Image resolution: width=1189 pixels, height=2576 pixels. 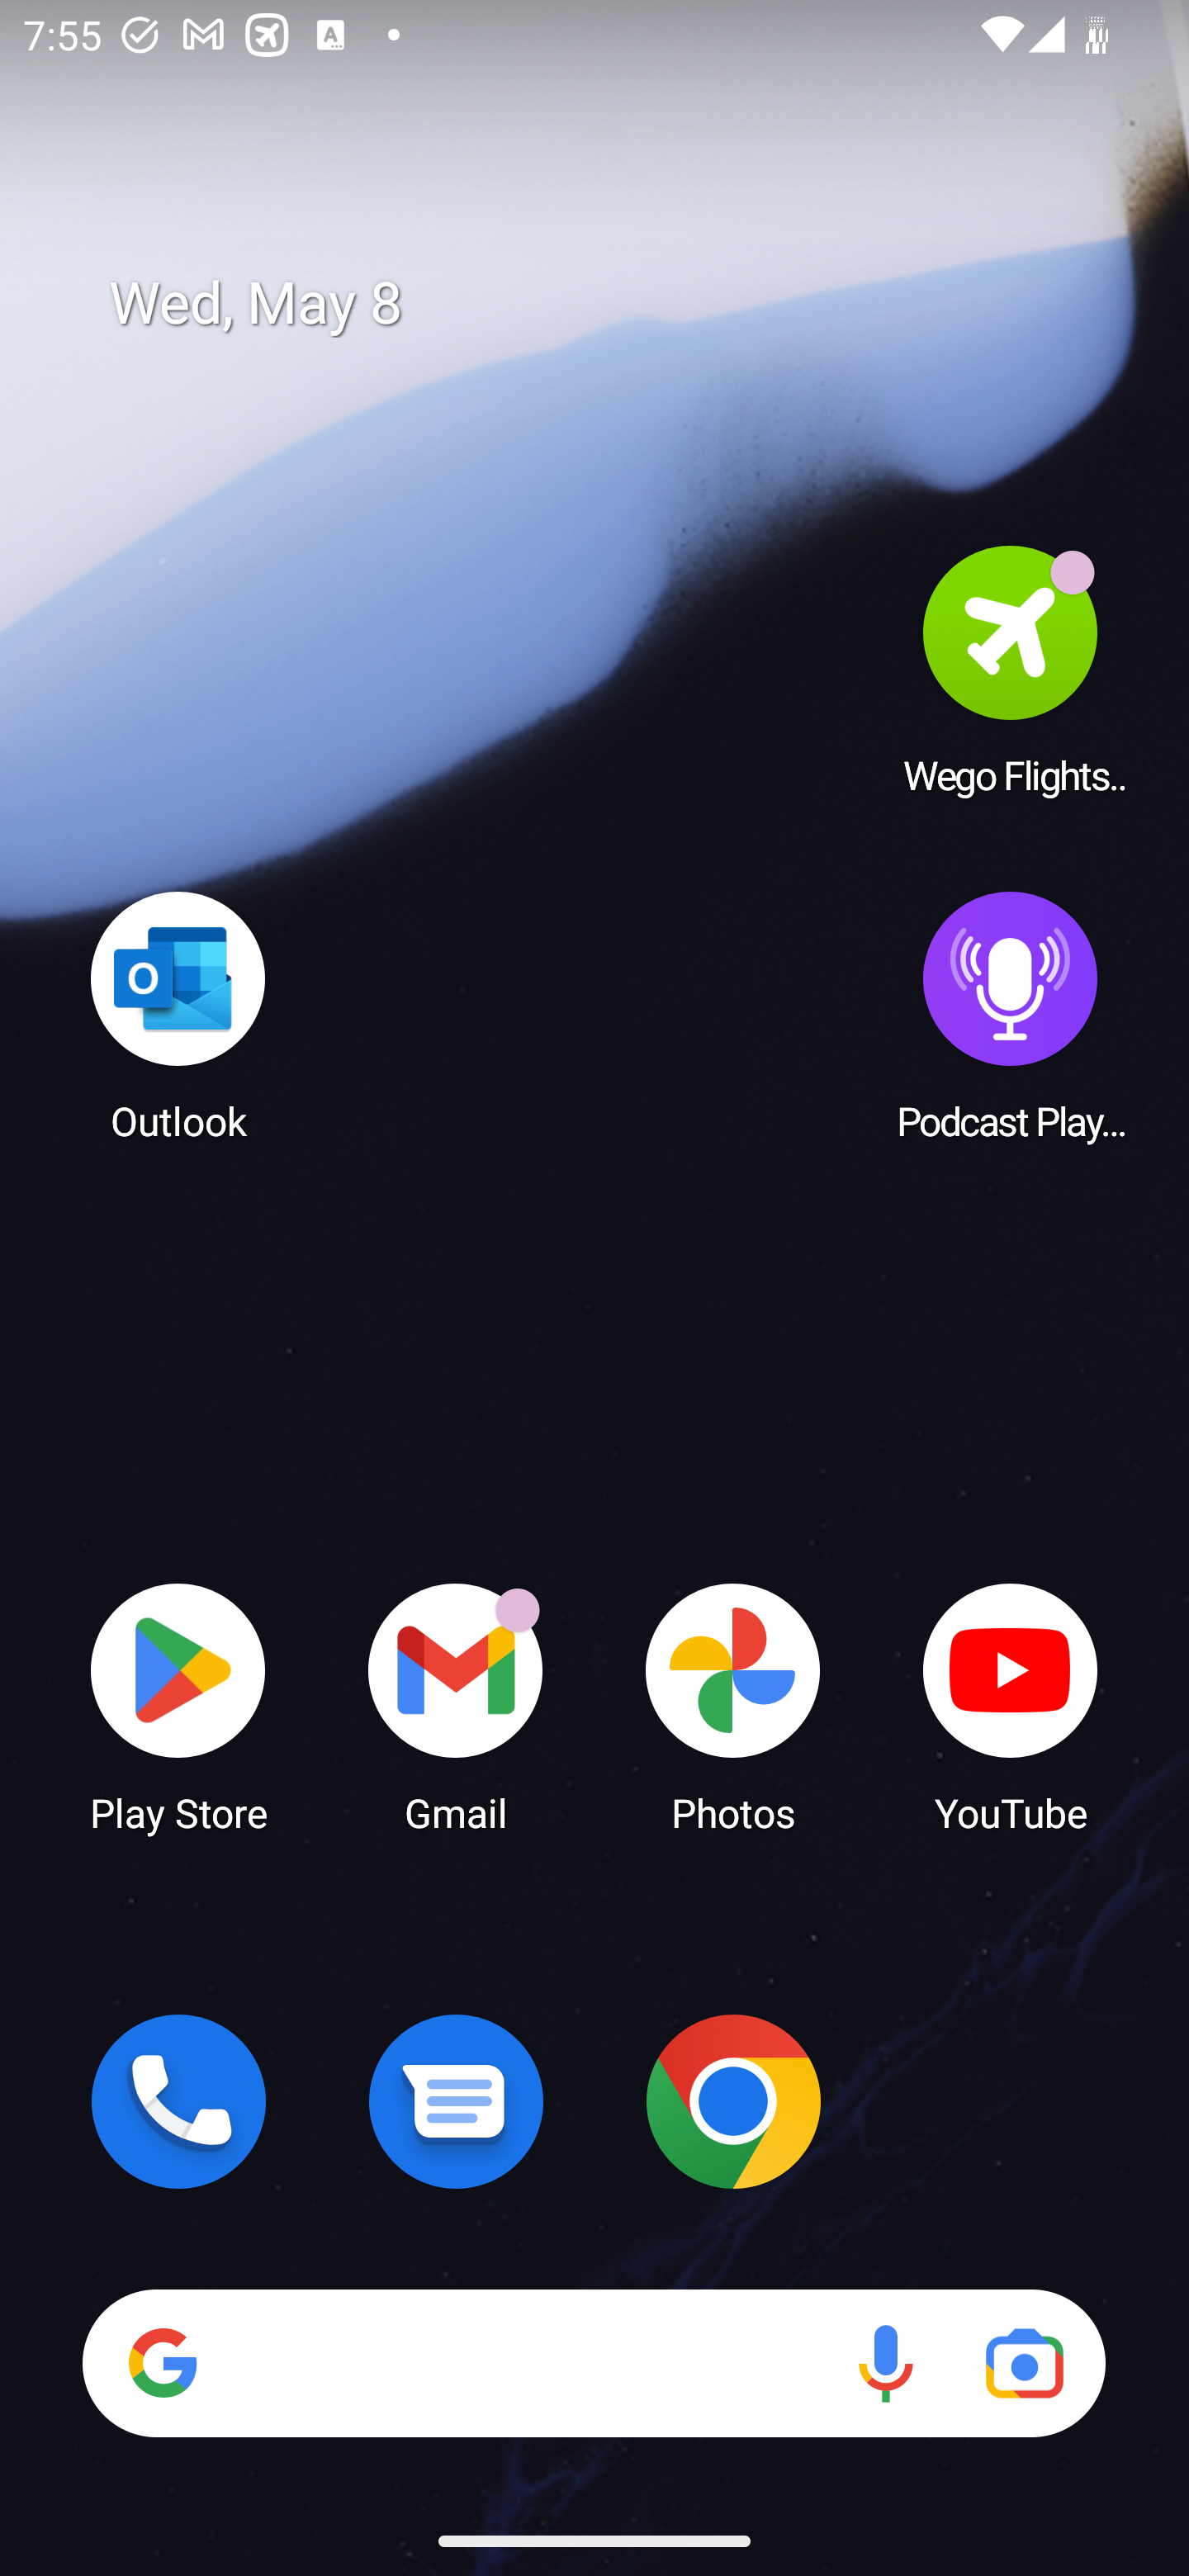 What do you see at coordinates (178, 2101) in the screenshot?
I see `Phone` at bounding box center [178, 2101].